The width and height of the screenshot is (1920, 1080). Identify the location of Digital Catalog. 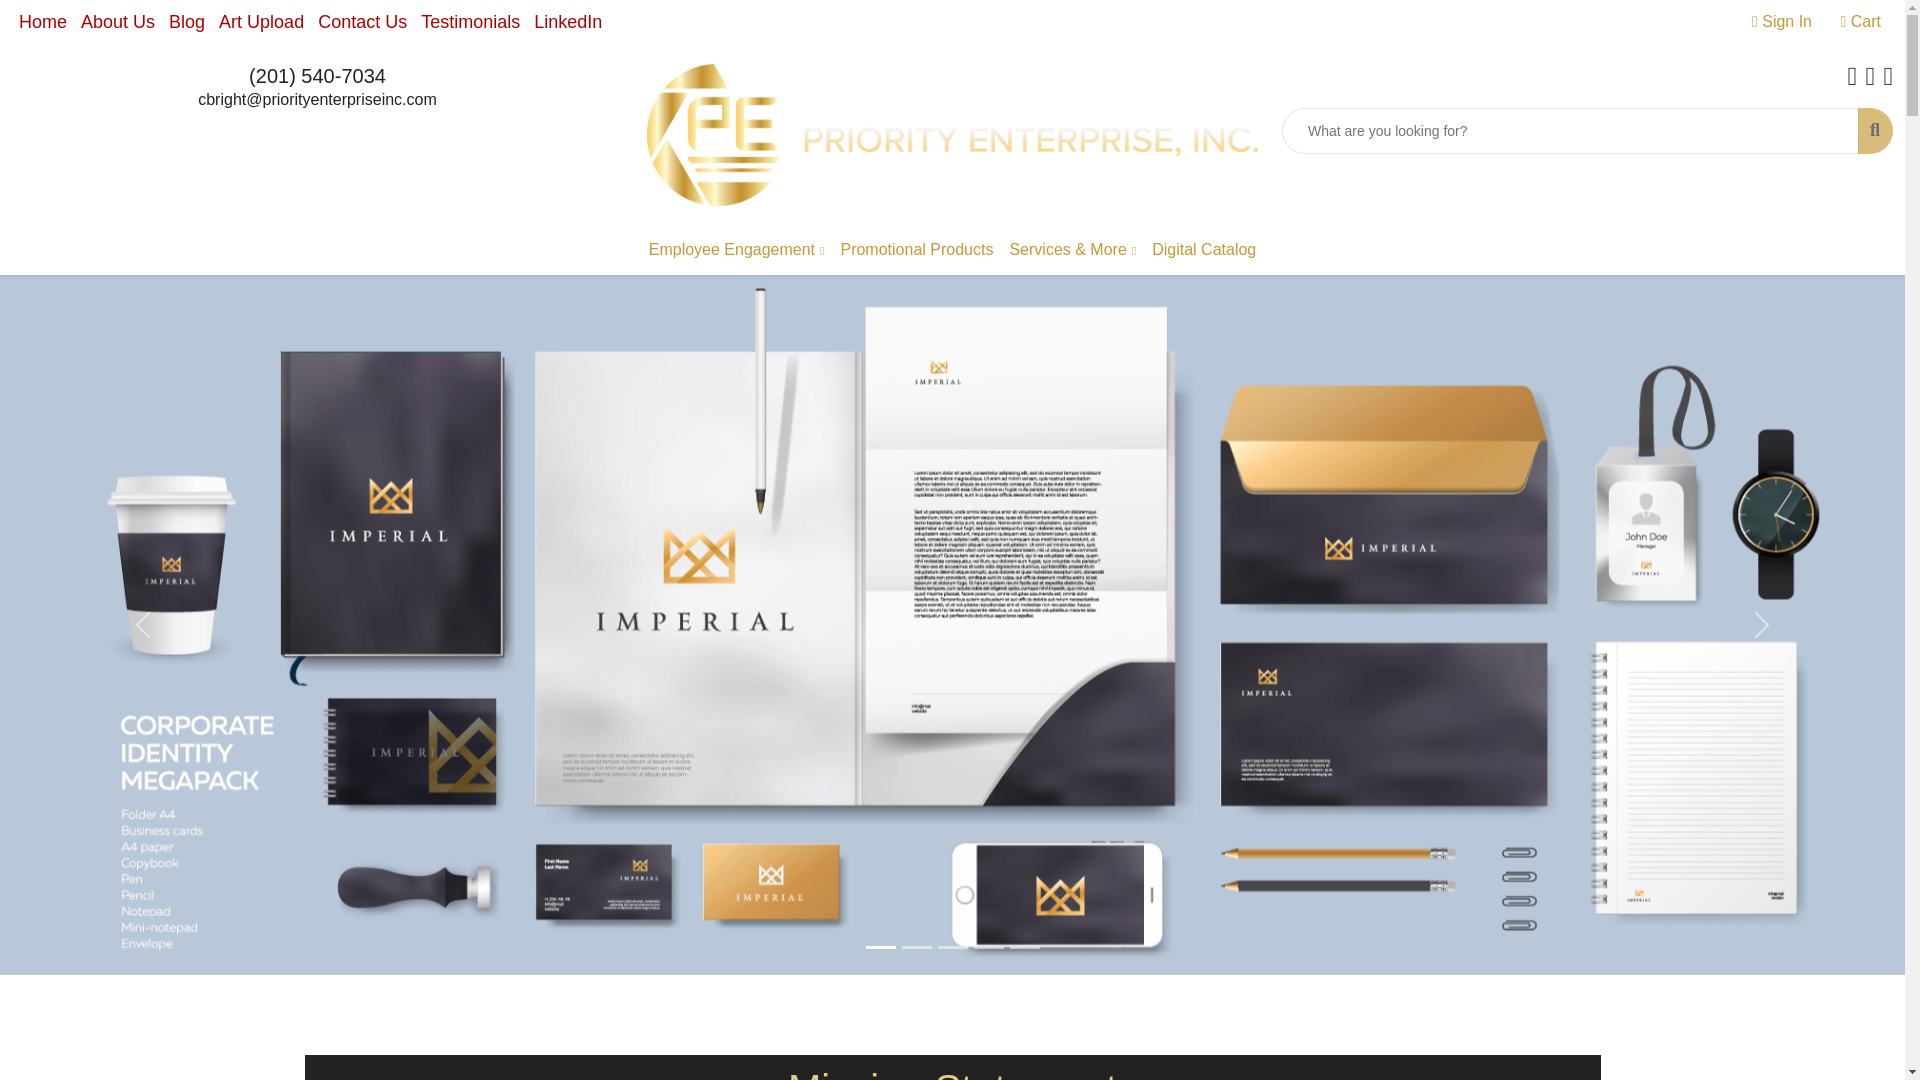
(1204, 250).